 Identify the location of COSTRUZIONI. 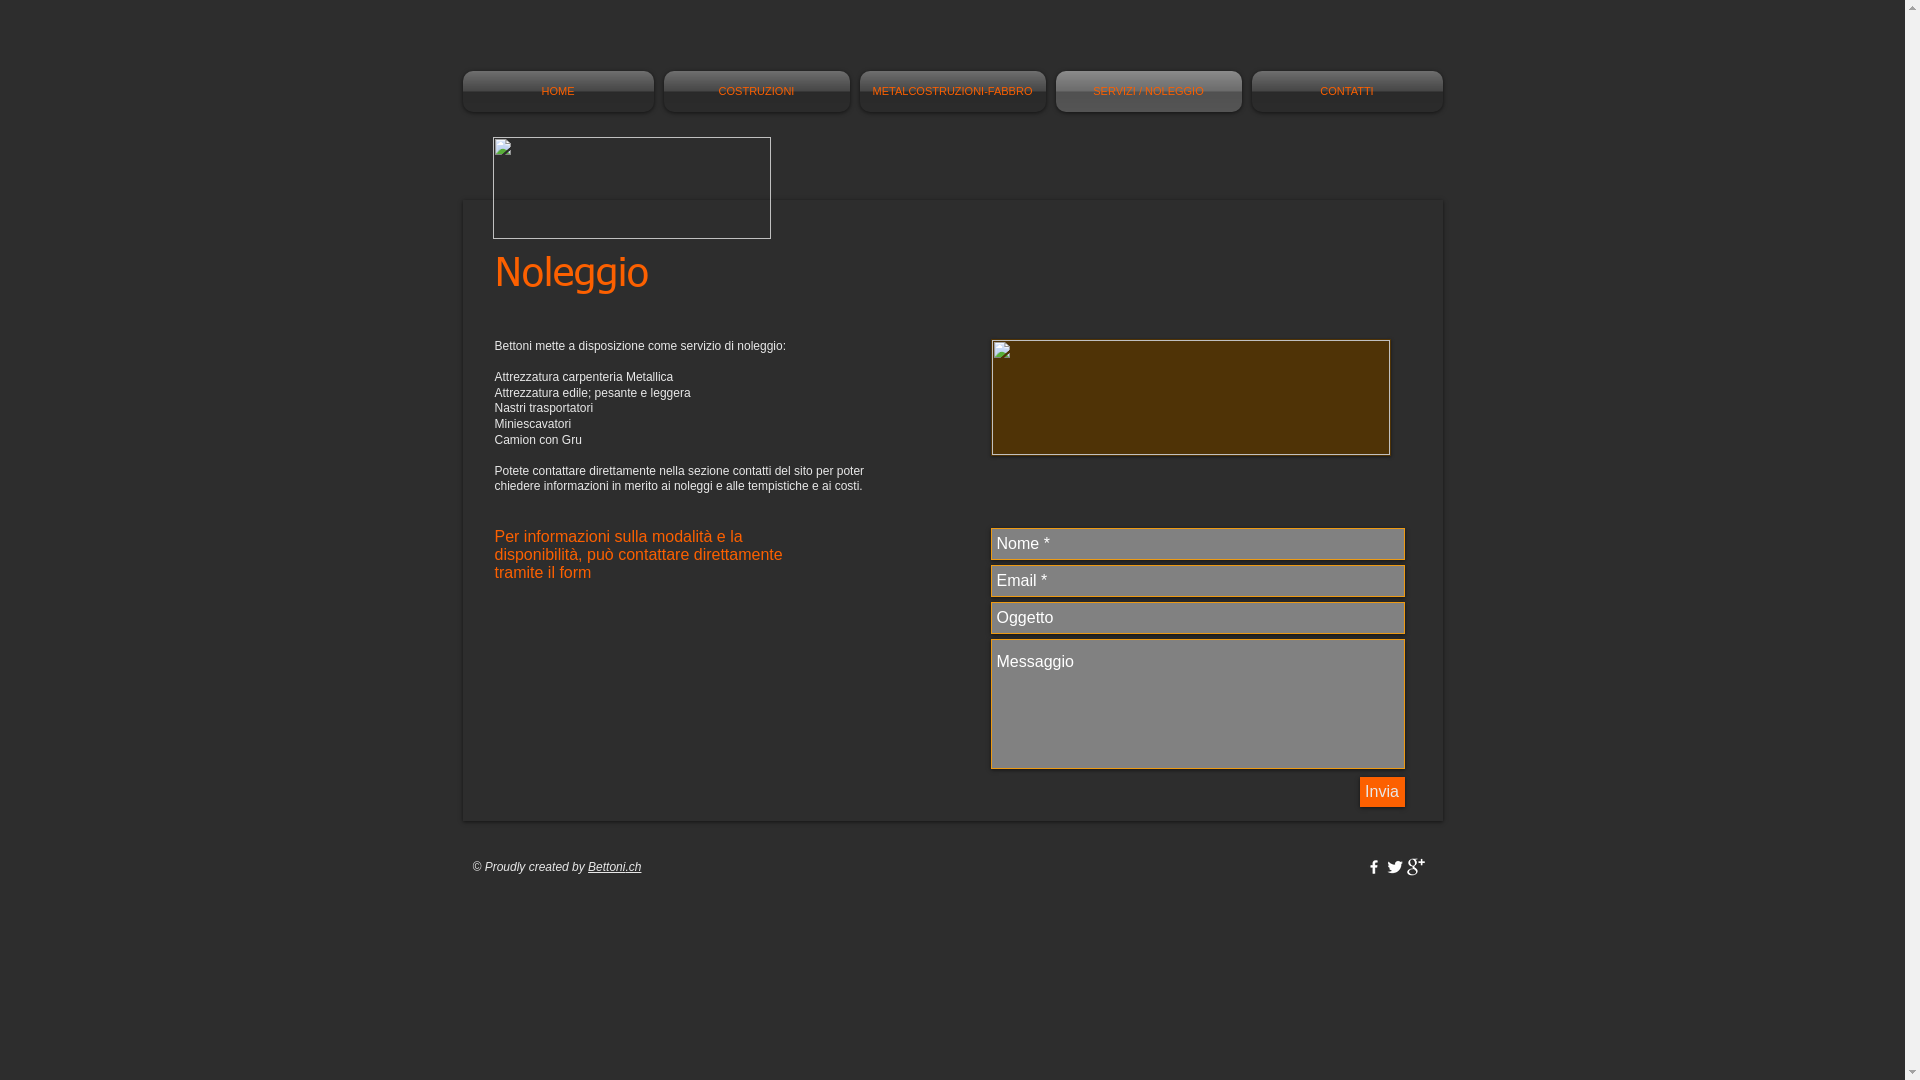
(756, 92).